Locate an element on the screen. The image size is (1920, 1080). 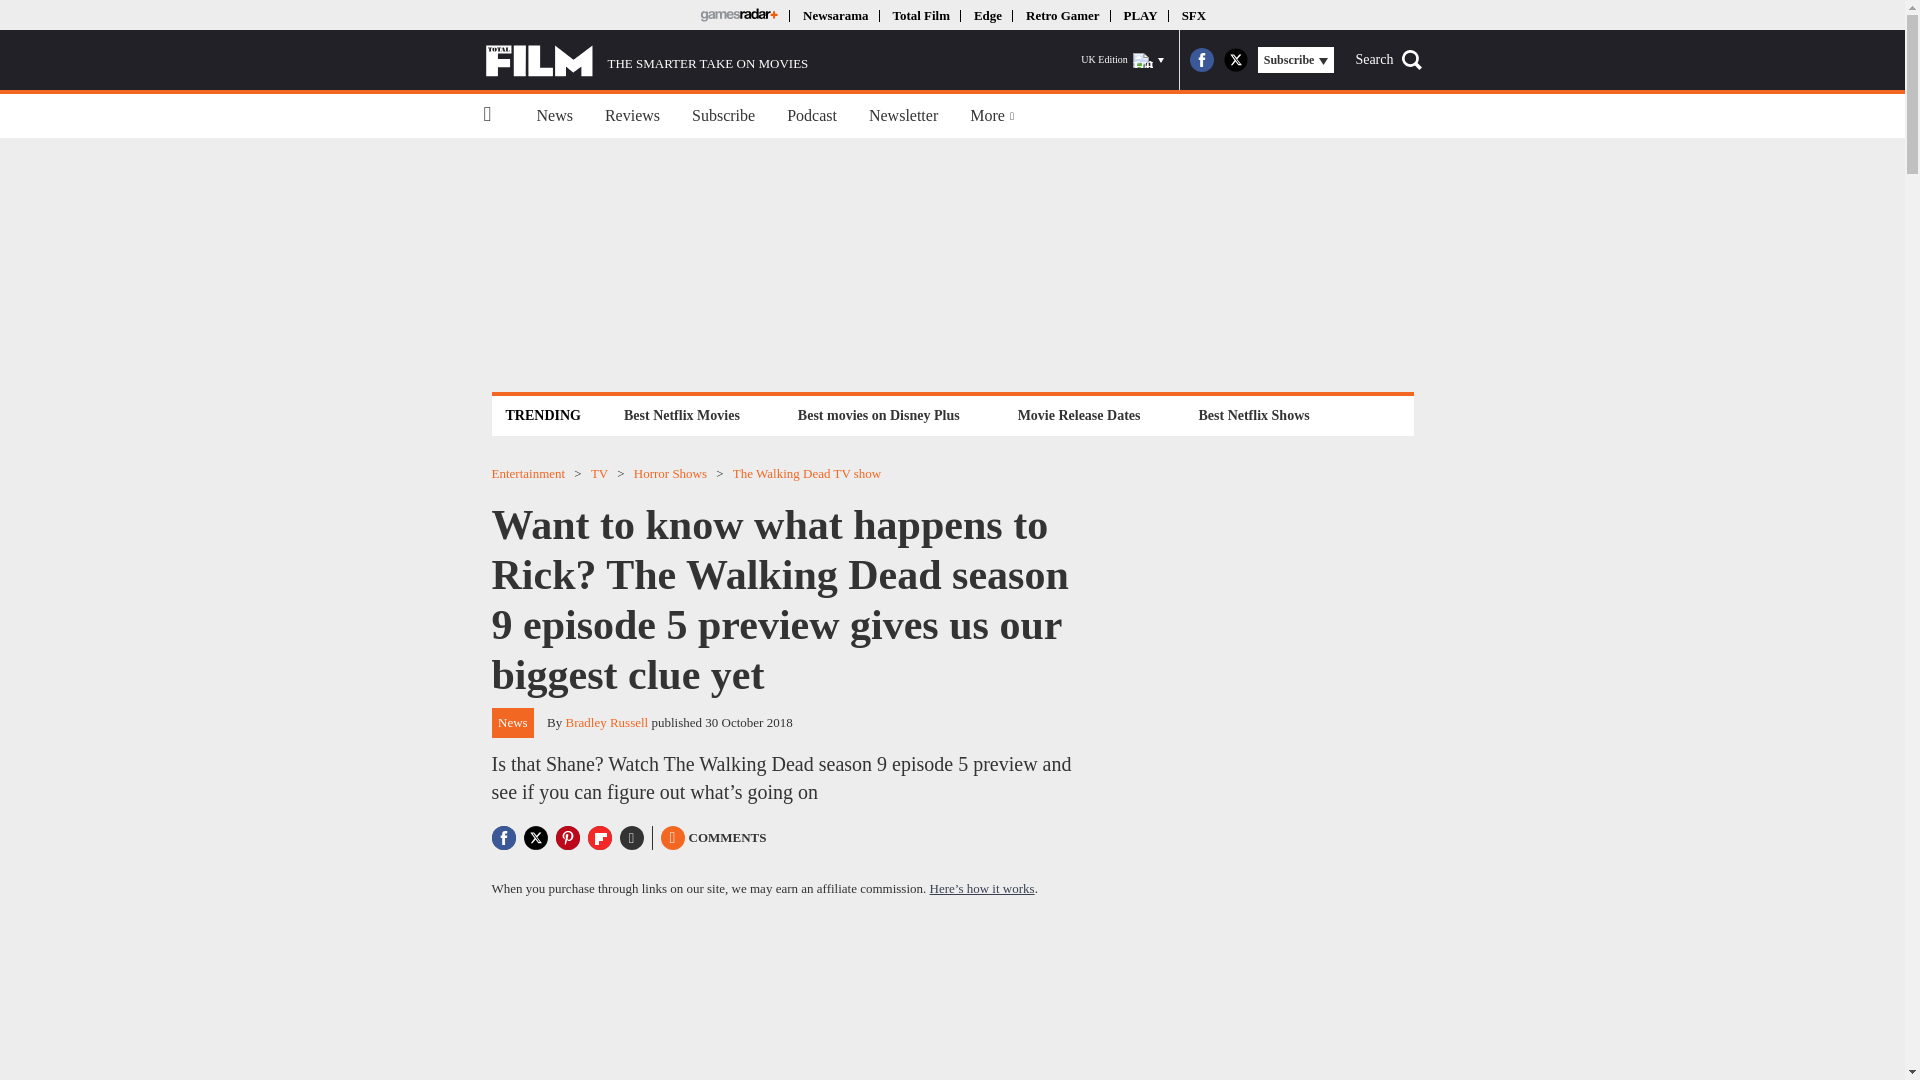
Reviews is located at coordinates (632, 116).